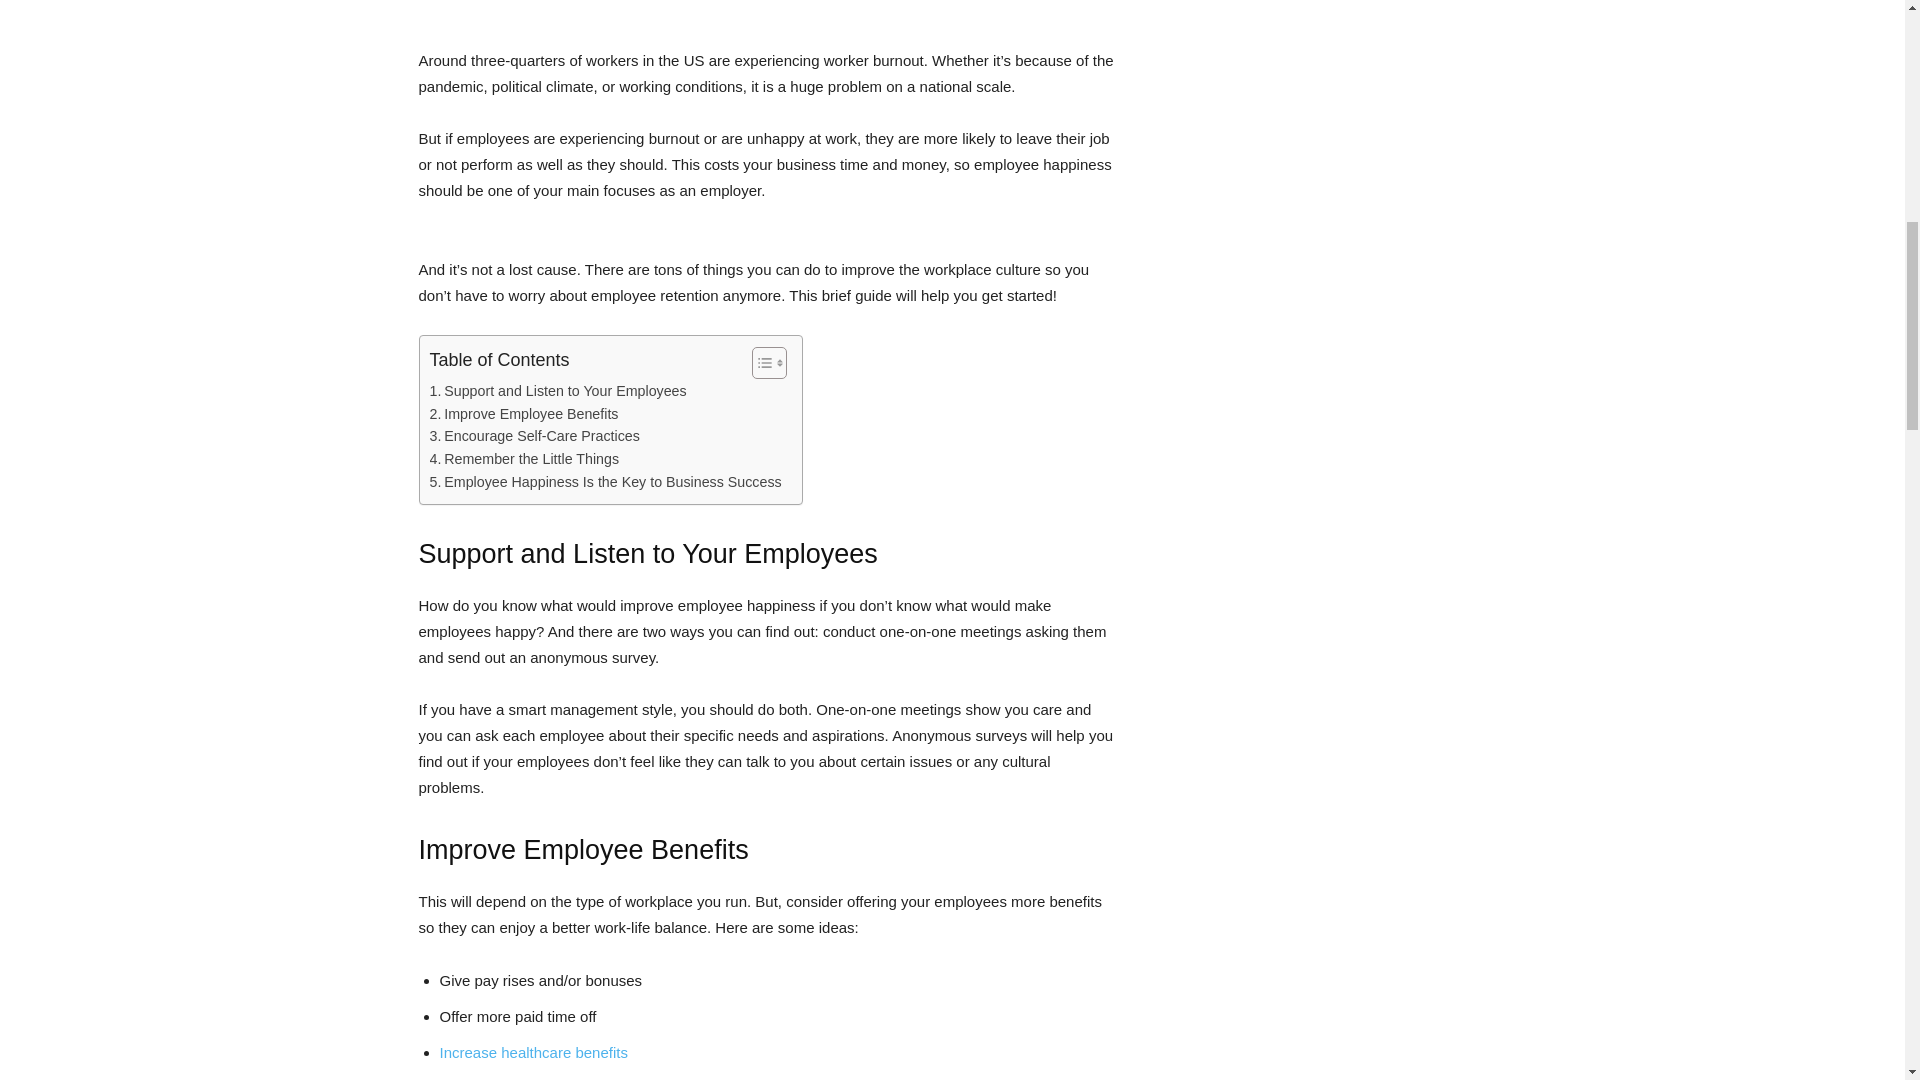 The height and width of the screenshot is (1080, 1920). I want to click on Improve Employee Benefits, so click(524, 414).